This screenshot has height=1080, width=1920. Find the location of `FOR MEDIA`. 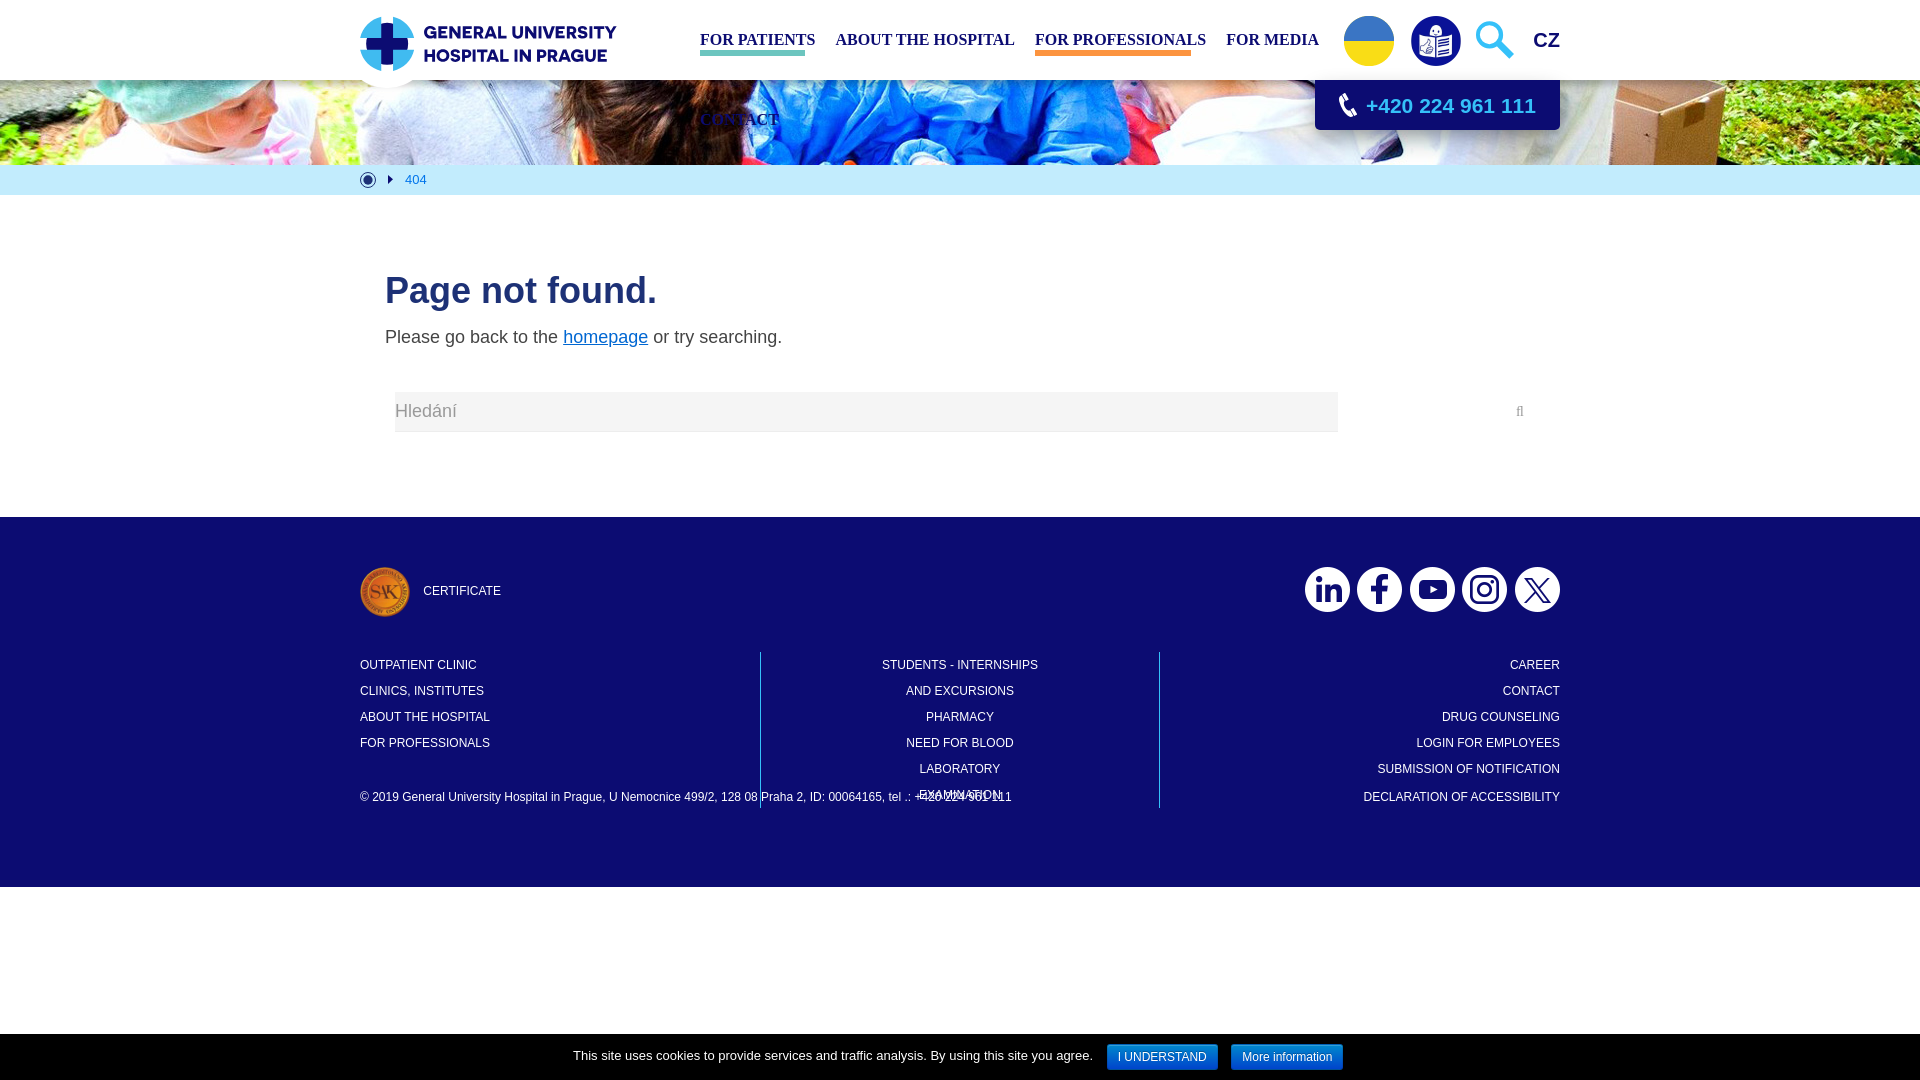

FOR MEDIA is located at coordinates (1272, 40).